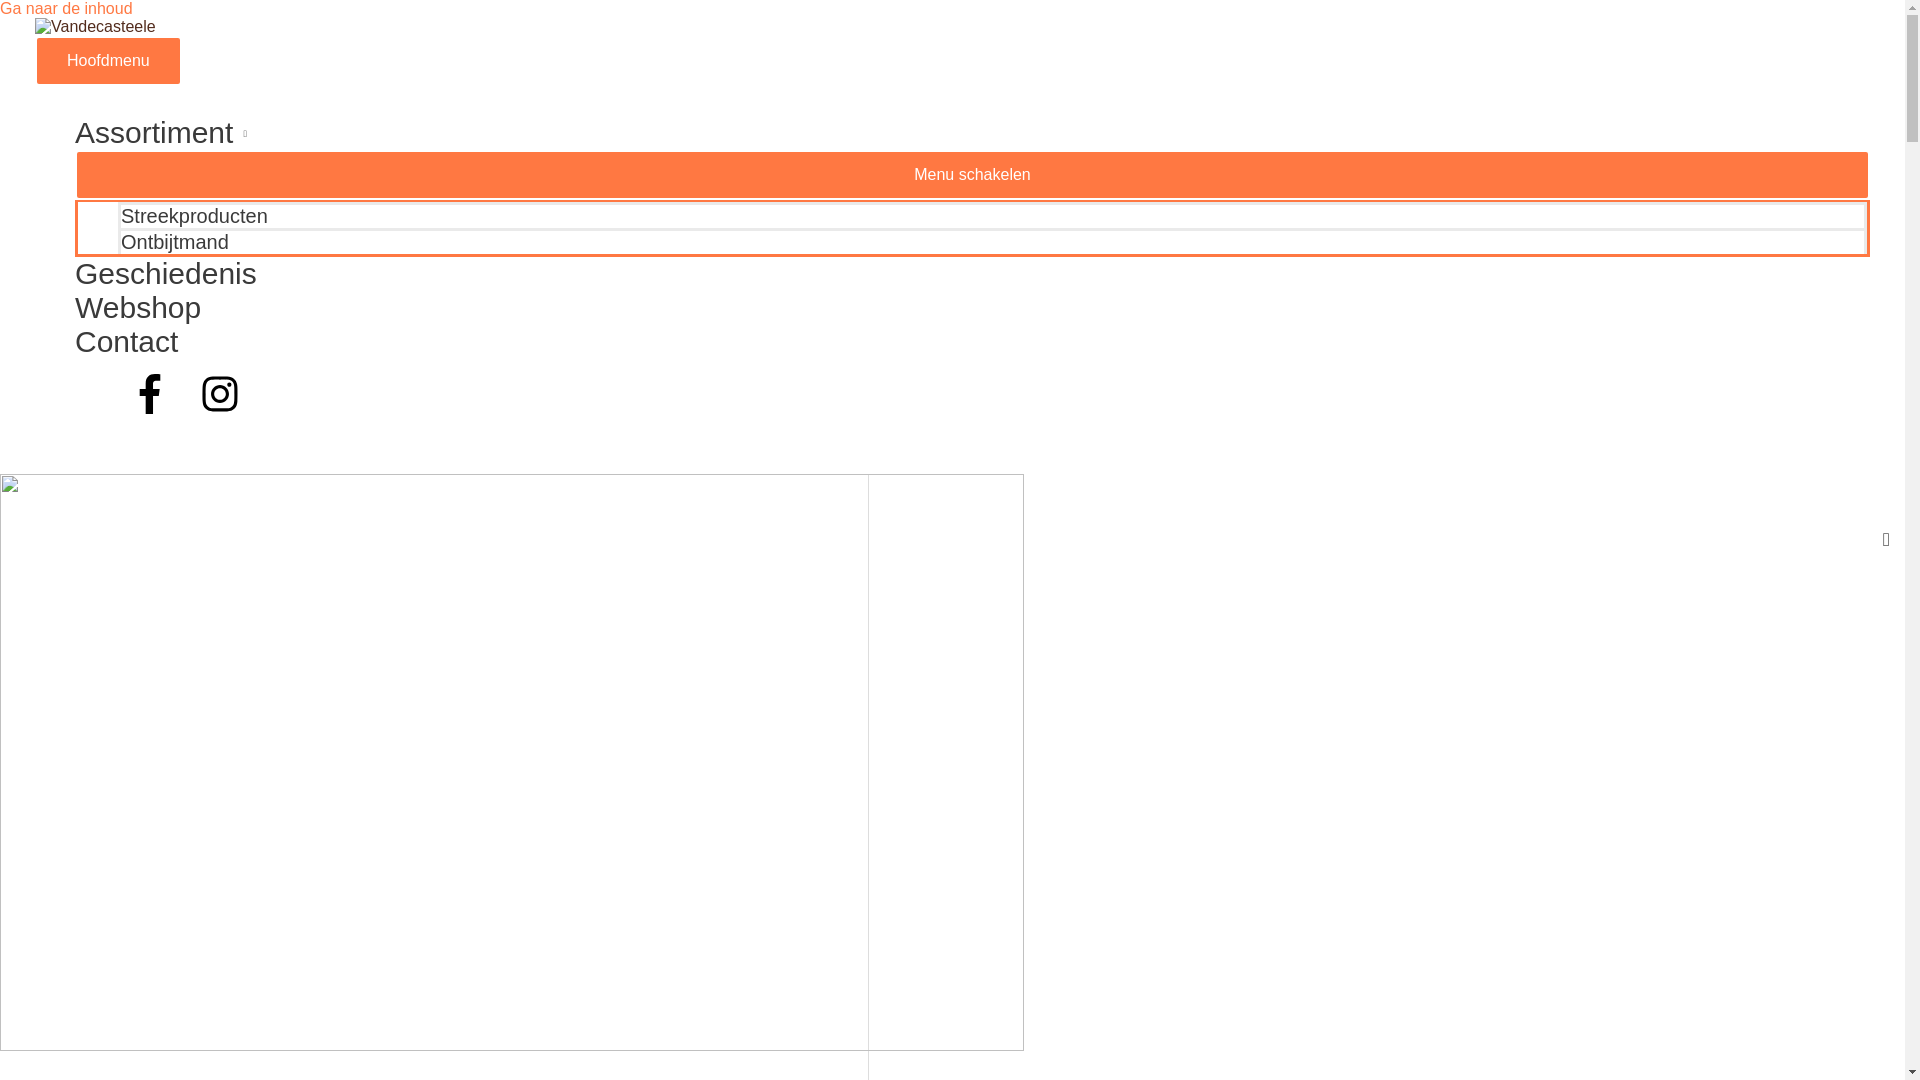  What do you see at coordinates (992, 241) in the screenshot?
I see `Ontbijtmand` at bounding box center [992, 241].